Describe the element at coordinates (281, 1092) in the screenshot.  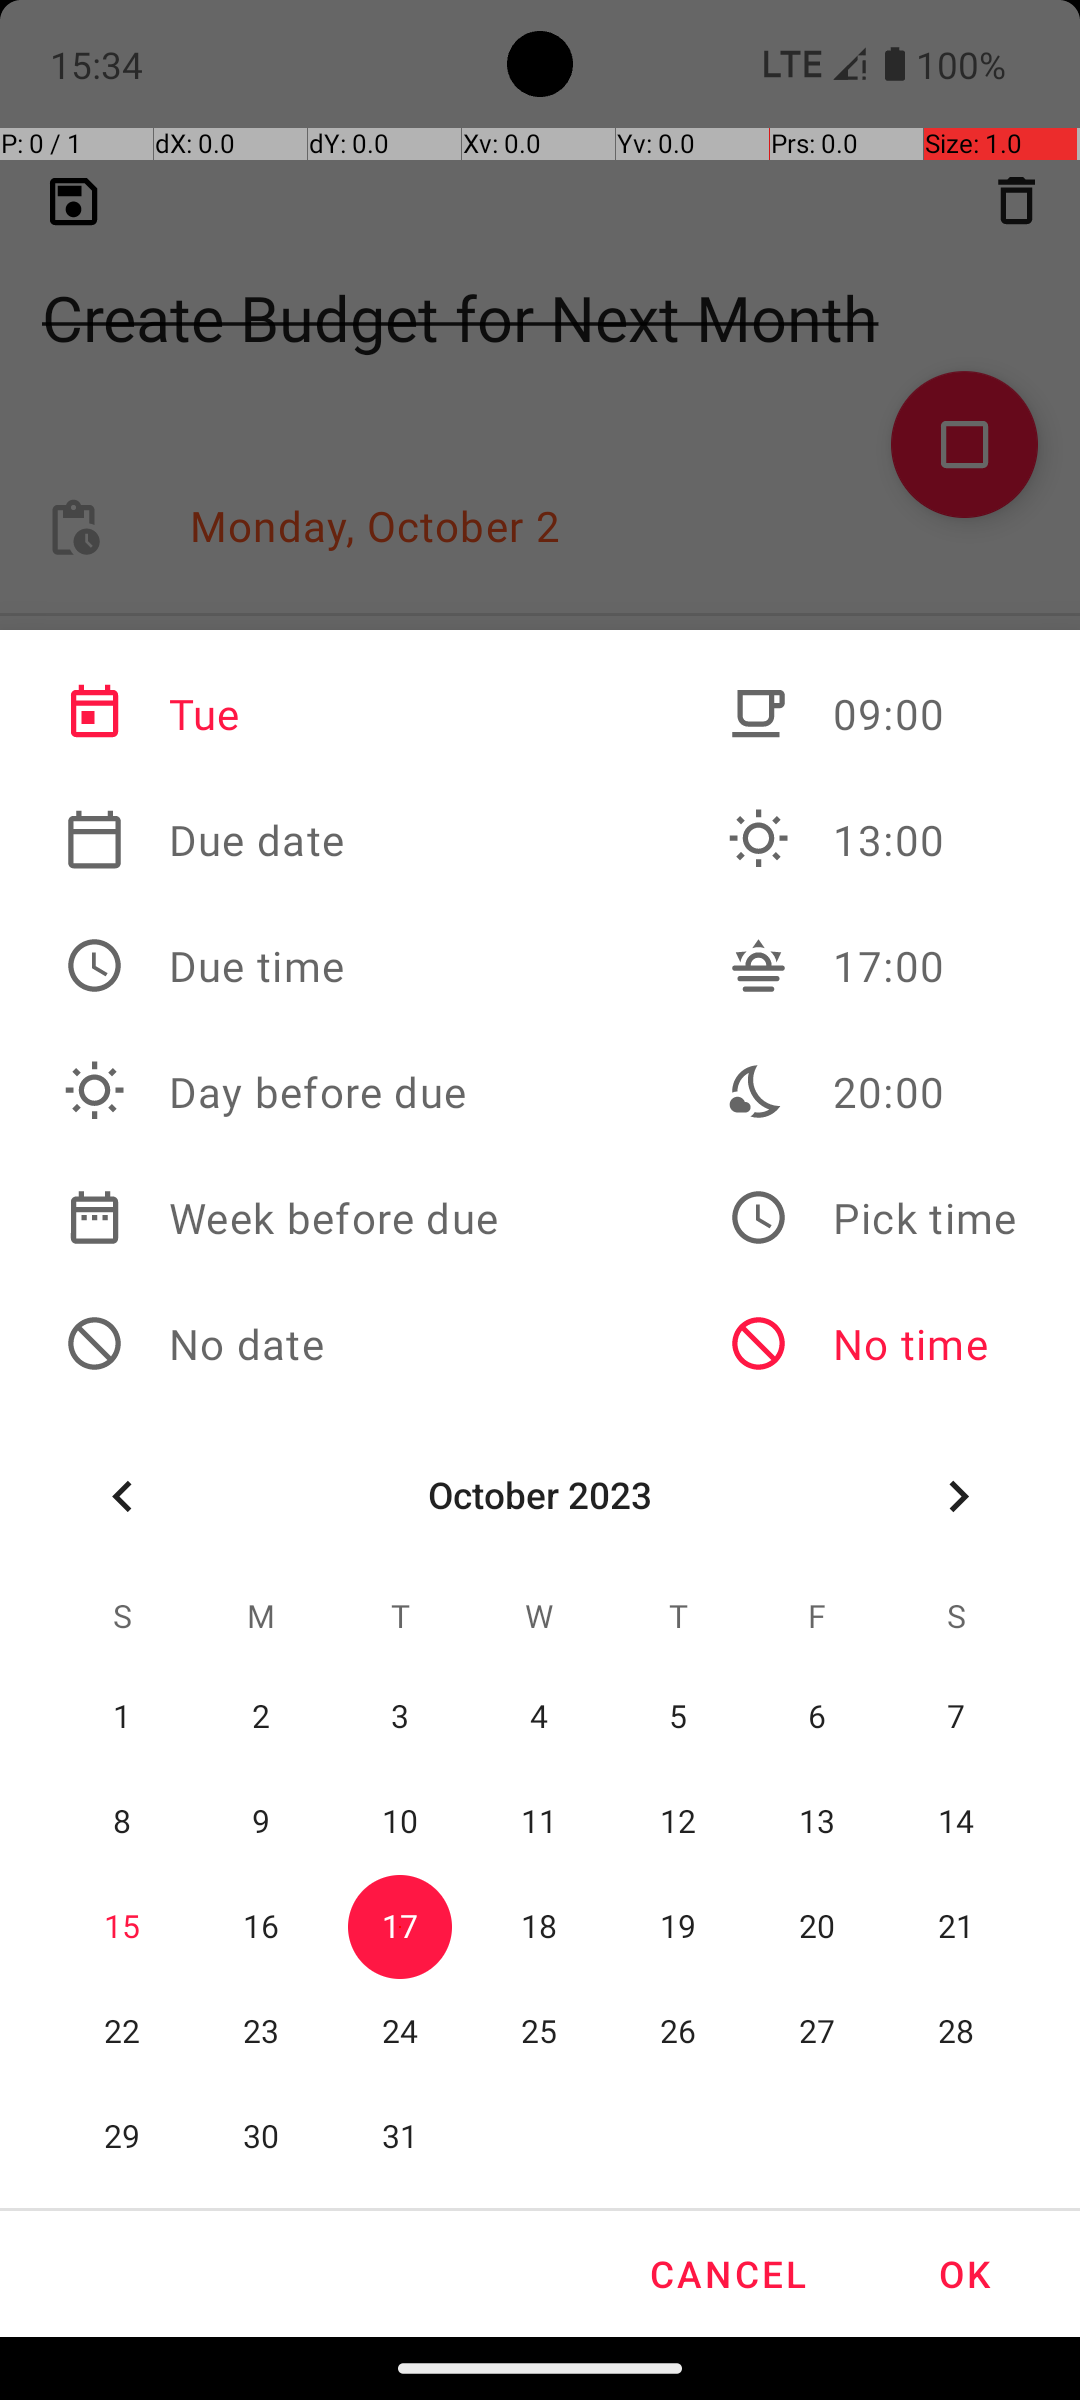
I see `Day before due` at that location.